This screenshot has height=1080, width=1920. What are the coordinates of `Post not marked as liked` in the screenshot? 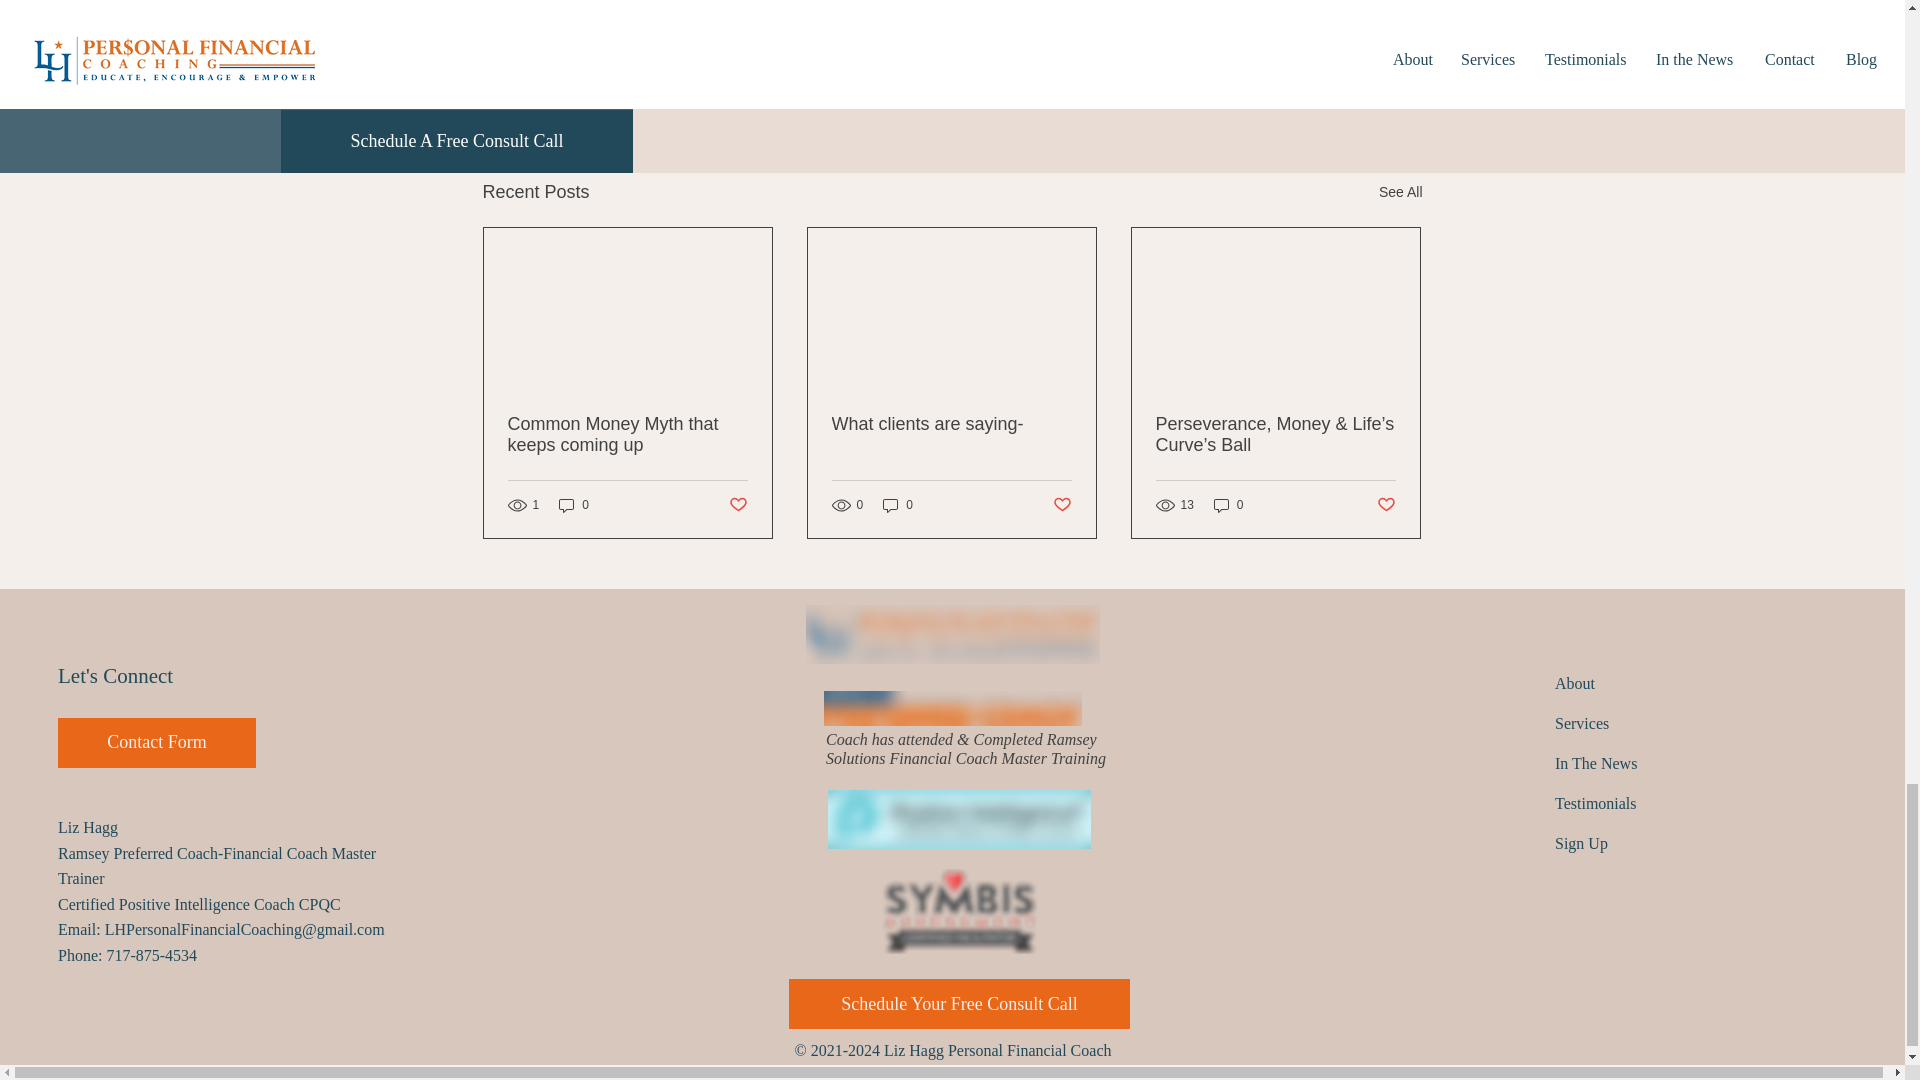 It's located at (1062, 504).